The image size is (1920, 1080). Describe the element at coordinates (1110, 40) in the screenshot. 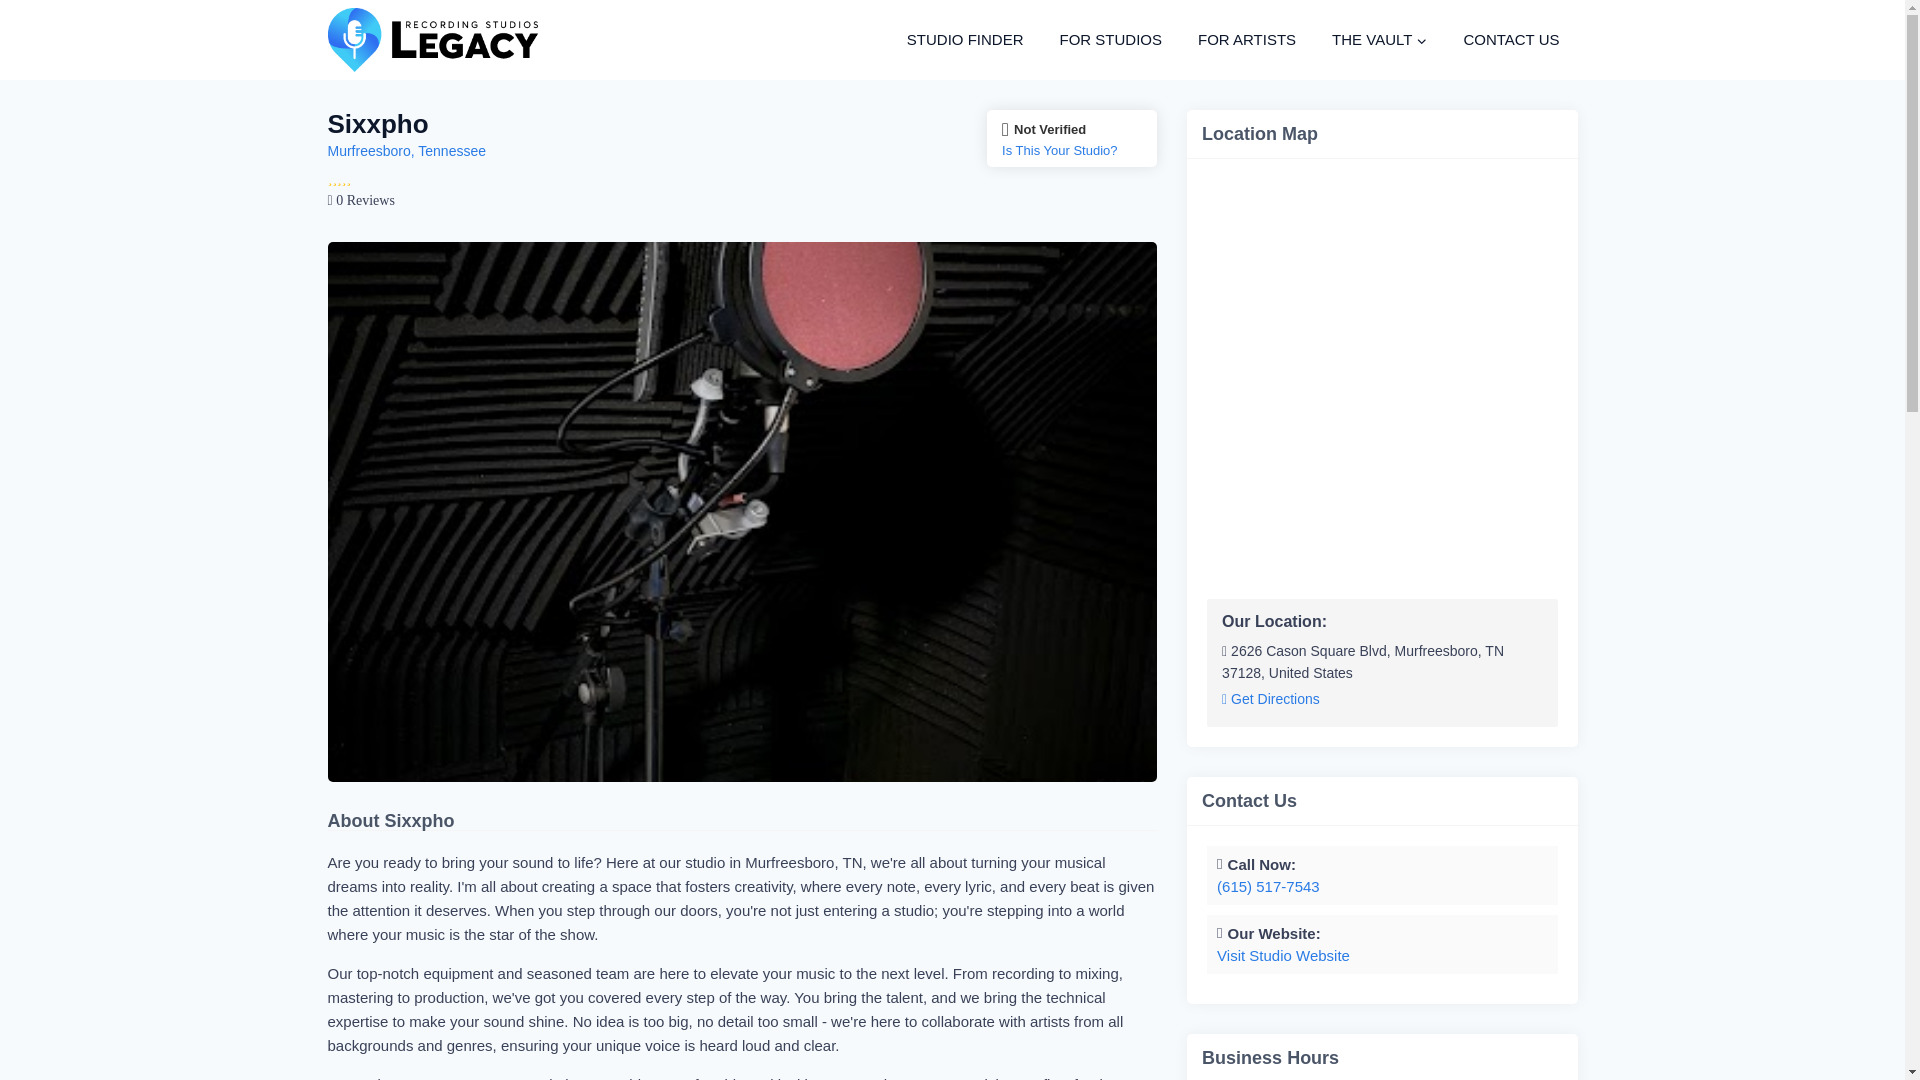

I see `FOR STUDIOS` at that location.